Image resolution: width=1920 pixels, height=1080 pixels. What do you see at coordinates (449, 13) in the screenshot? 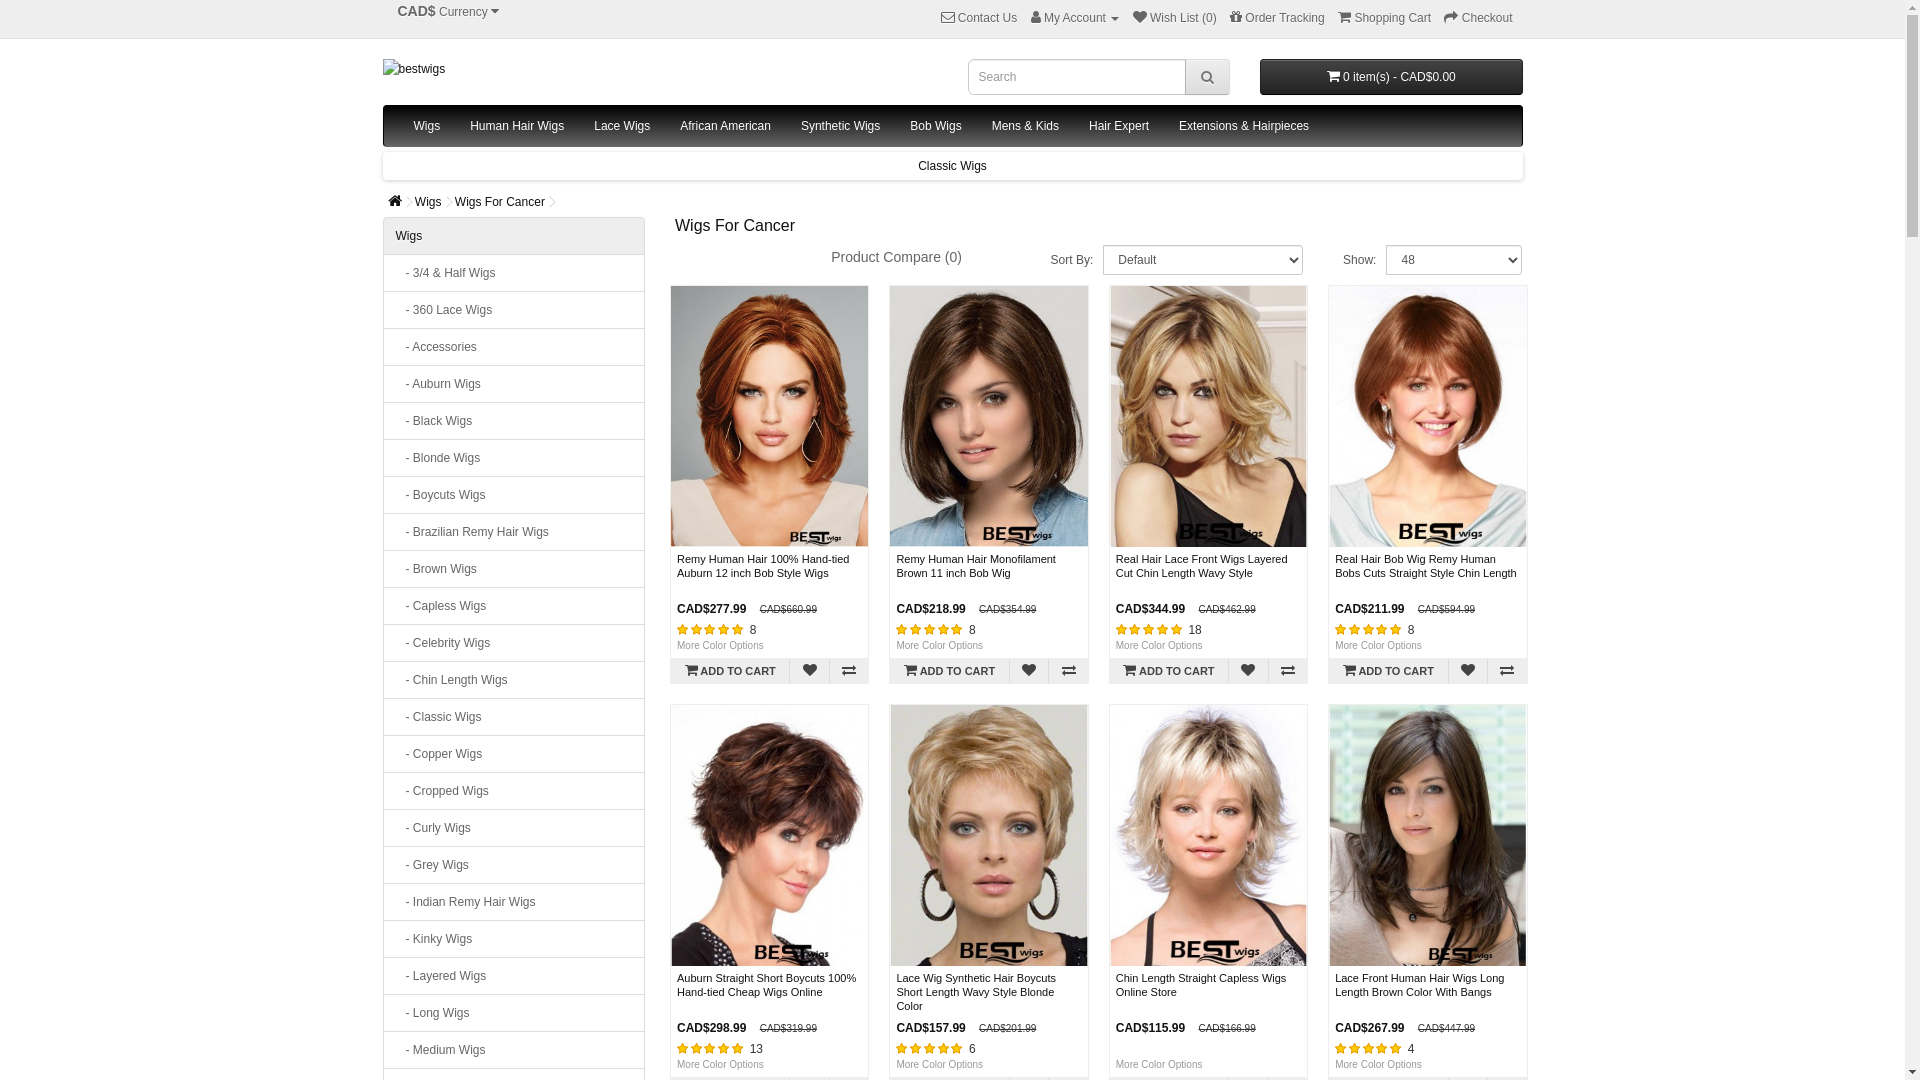
I see `CAD$ Currency ` at bounding box center [449, 13].